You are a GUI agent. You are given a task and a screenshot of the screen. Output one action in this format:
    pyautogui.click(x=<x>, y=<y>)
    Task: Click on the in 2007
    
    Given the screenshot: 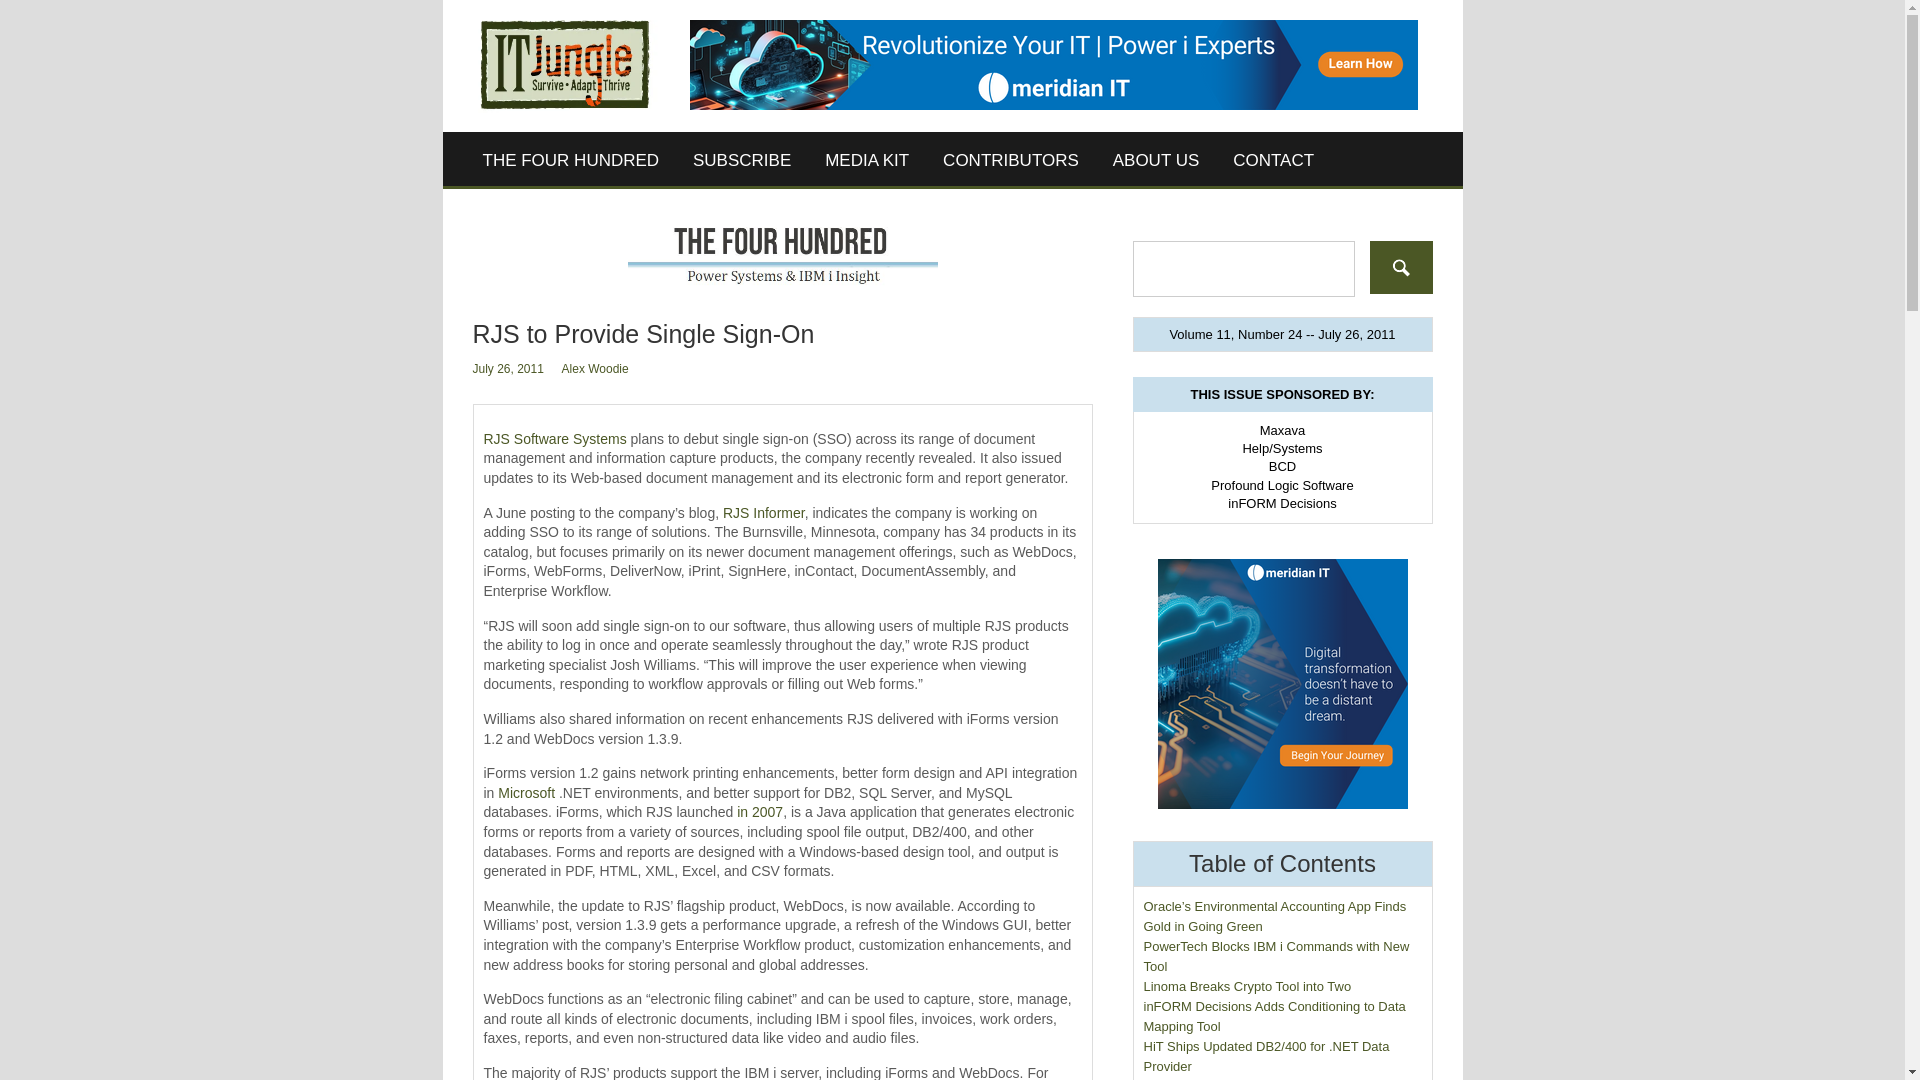 What is the action you would take?
    pyautogui.click(x=760, y=811)
    